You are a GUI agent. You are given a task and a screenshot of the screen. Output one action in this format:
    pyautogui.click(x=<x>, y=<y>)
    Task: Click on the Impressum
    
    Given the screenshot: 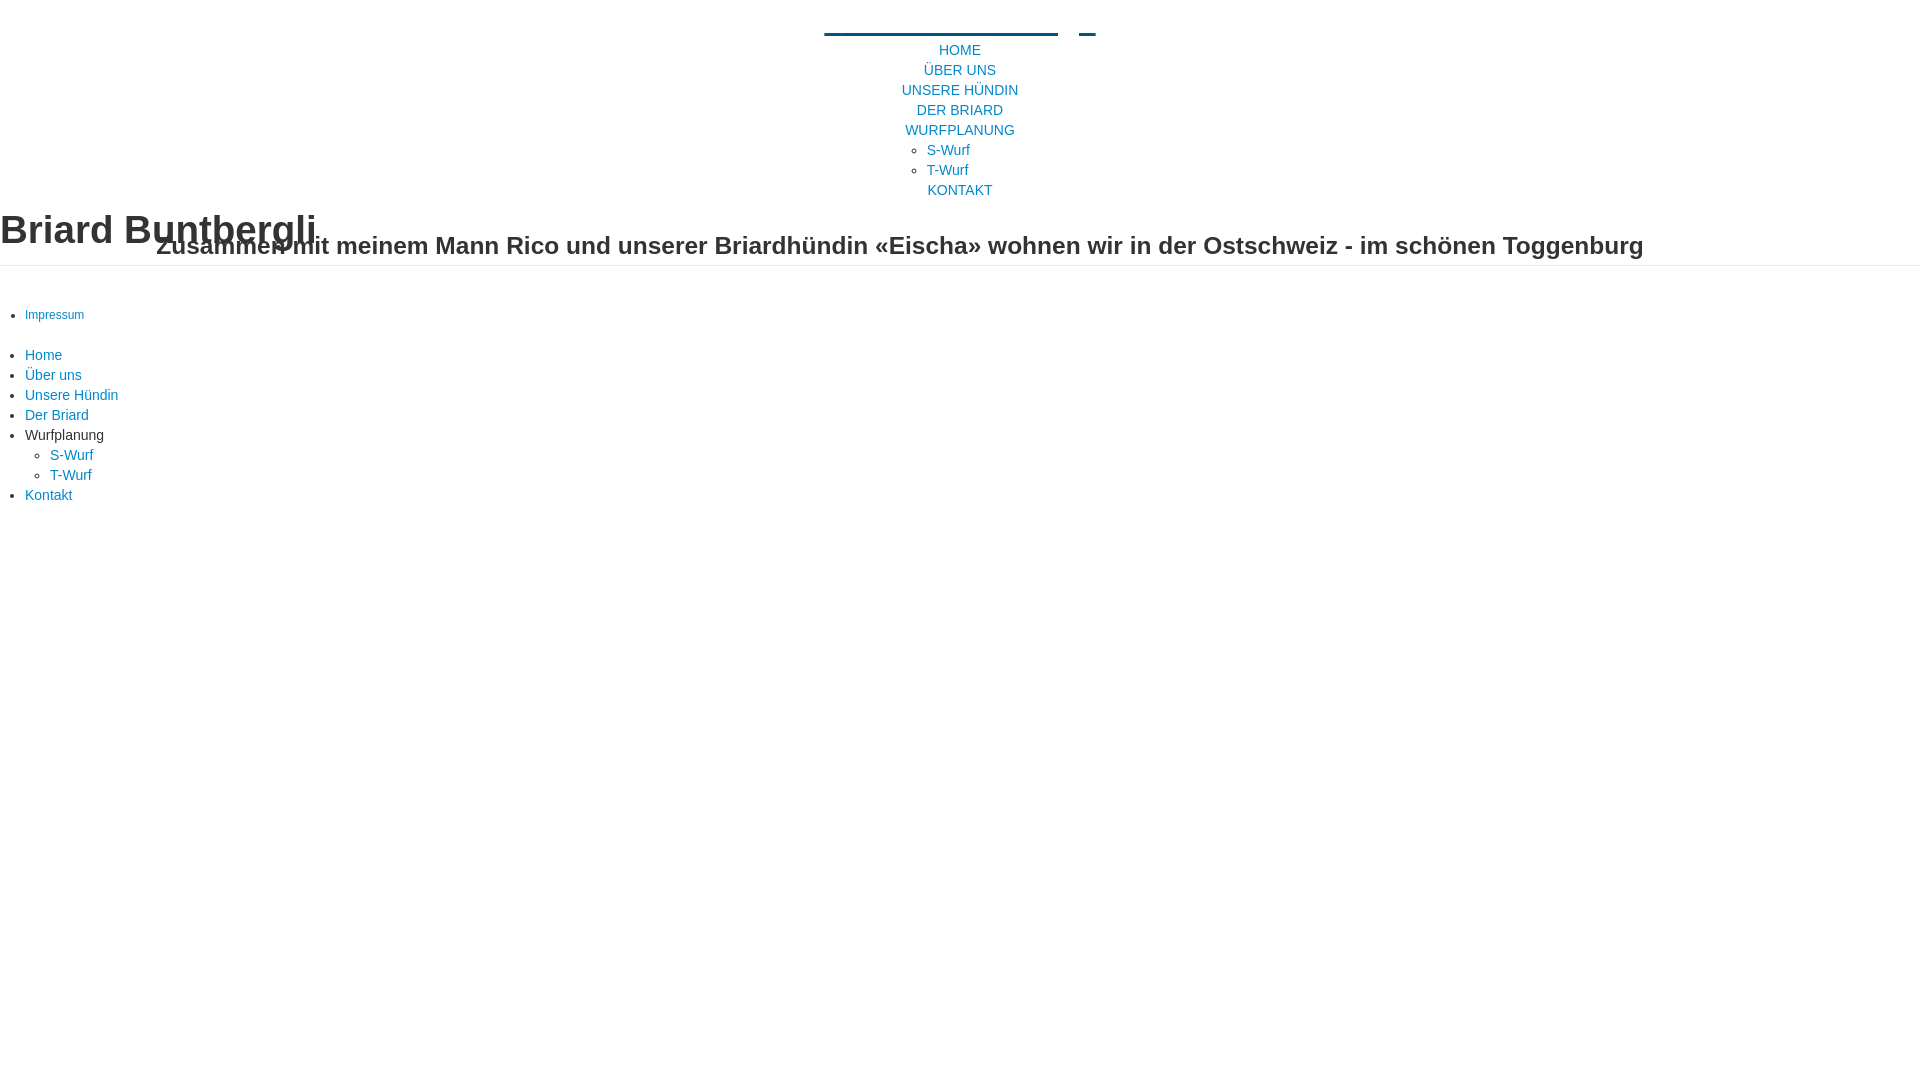 What is the action you would take?
    pyautogui.click(x=54, y=315)
    